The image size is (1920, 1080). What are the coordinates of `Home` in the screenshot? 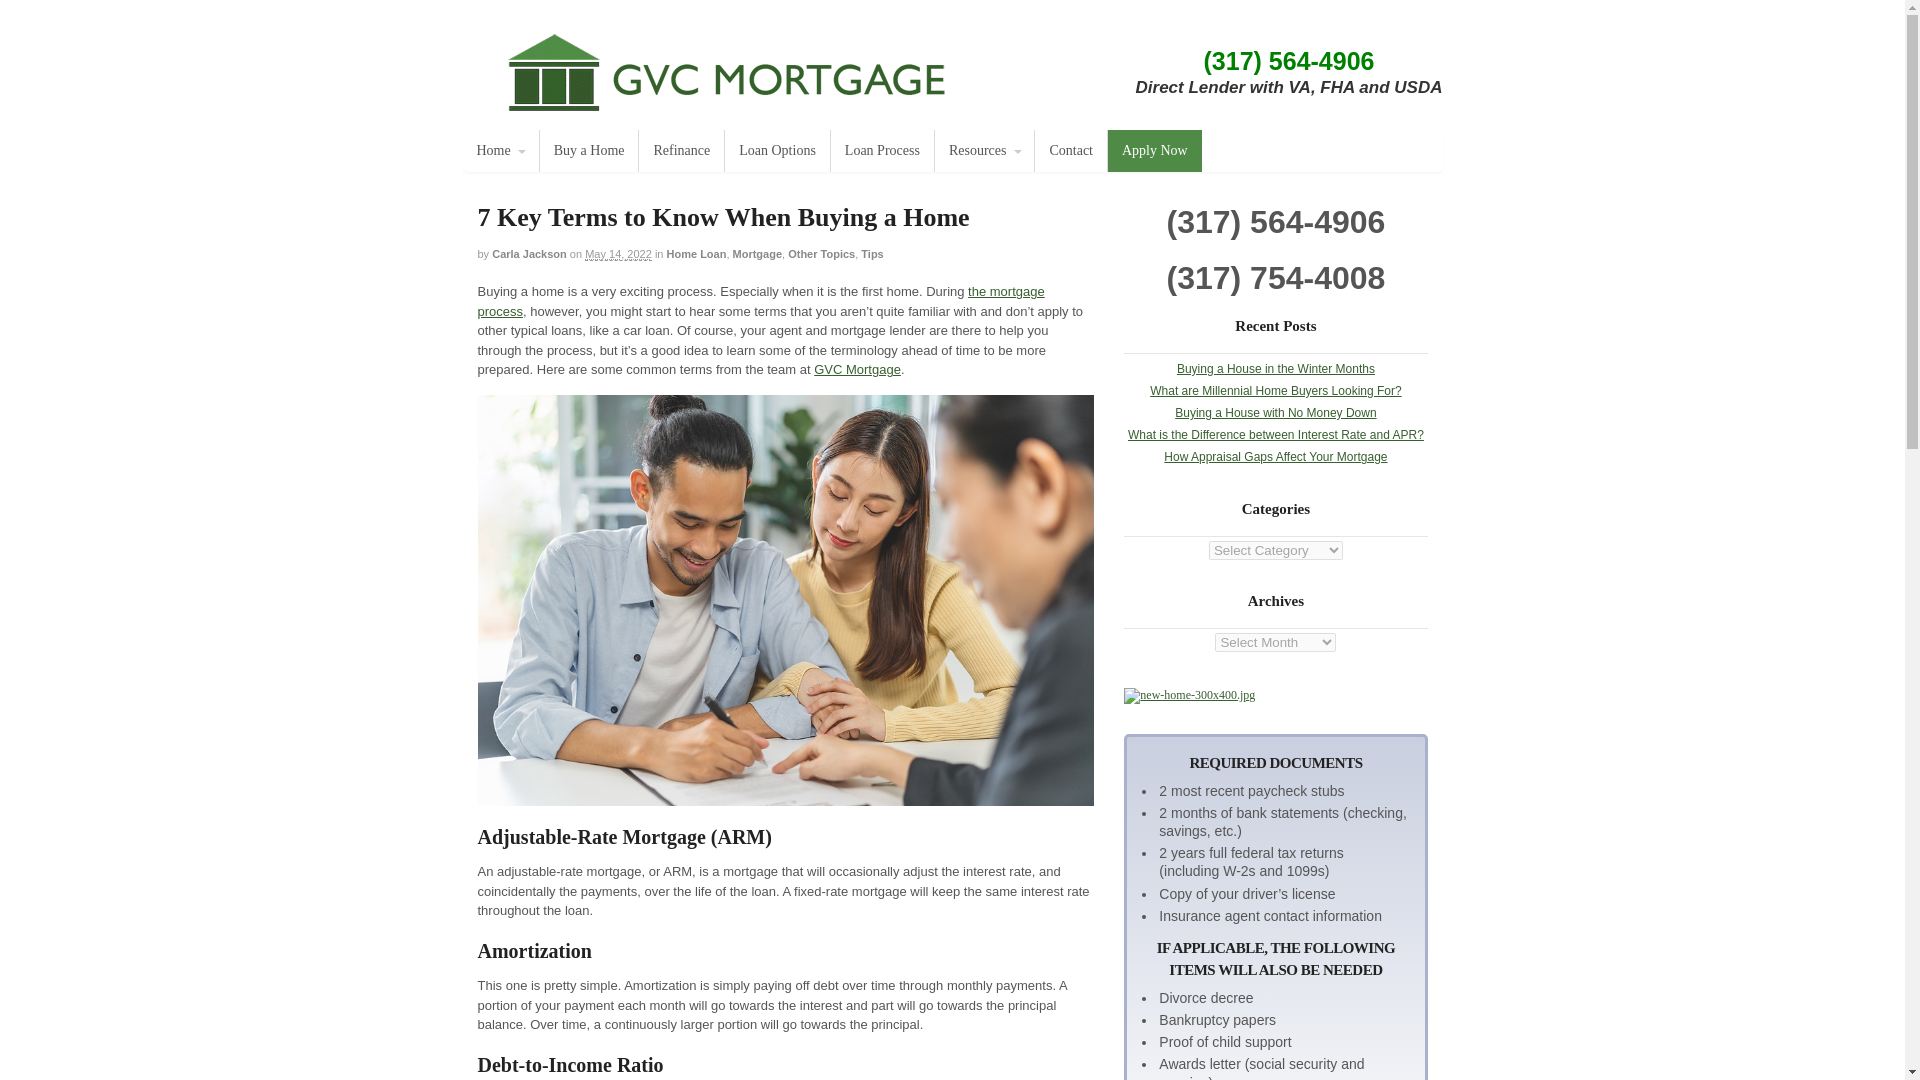 It's located at (500, 150).